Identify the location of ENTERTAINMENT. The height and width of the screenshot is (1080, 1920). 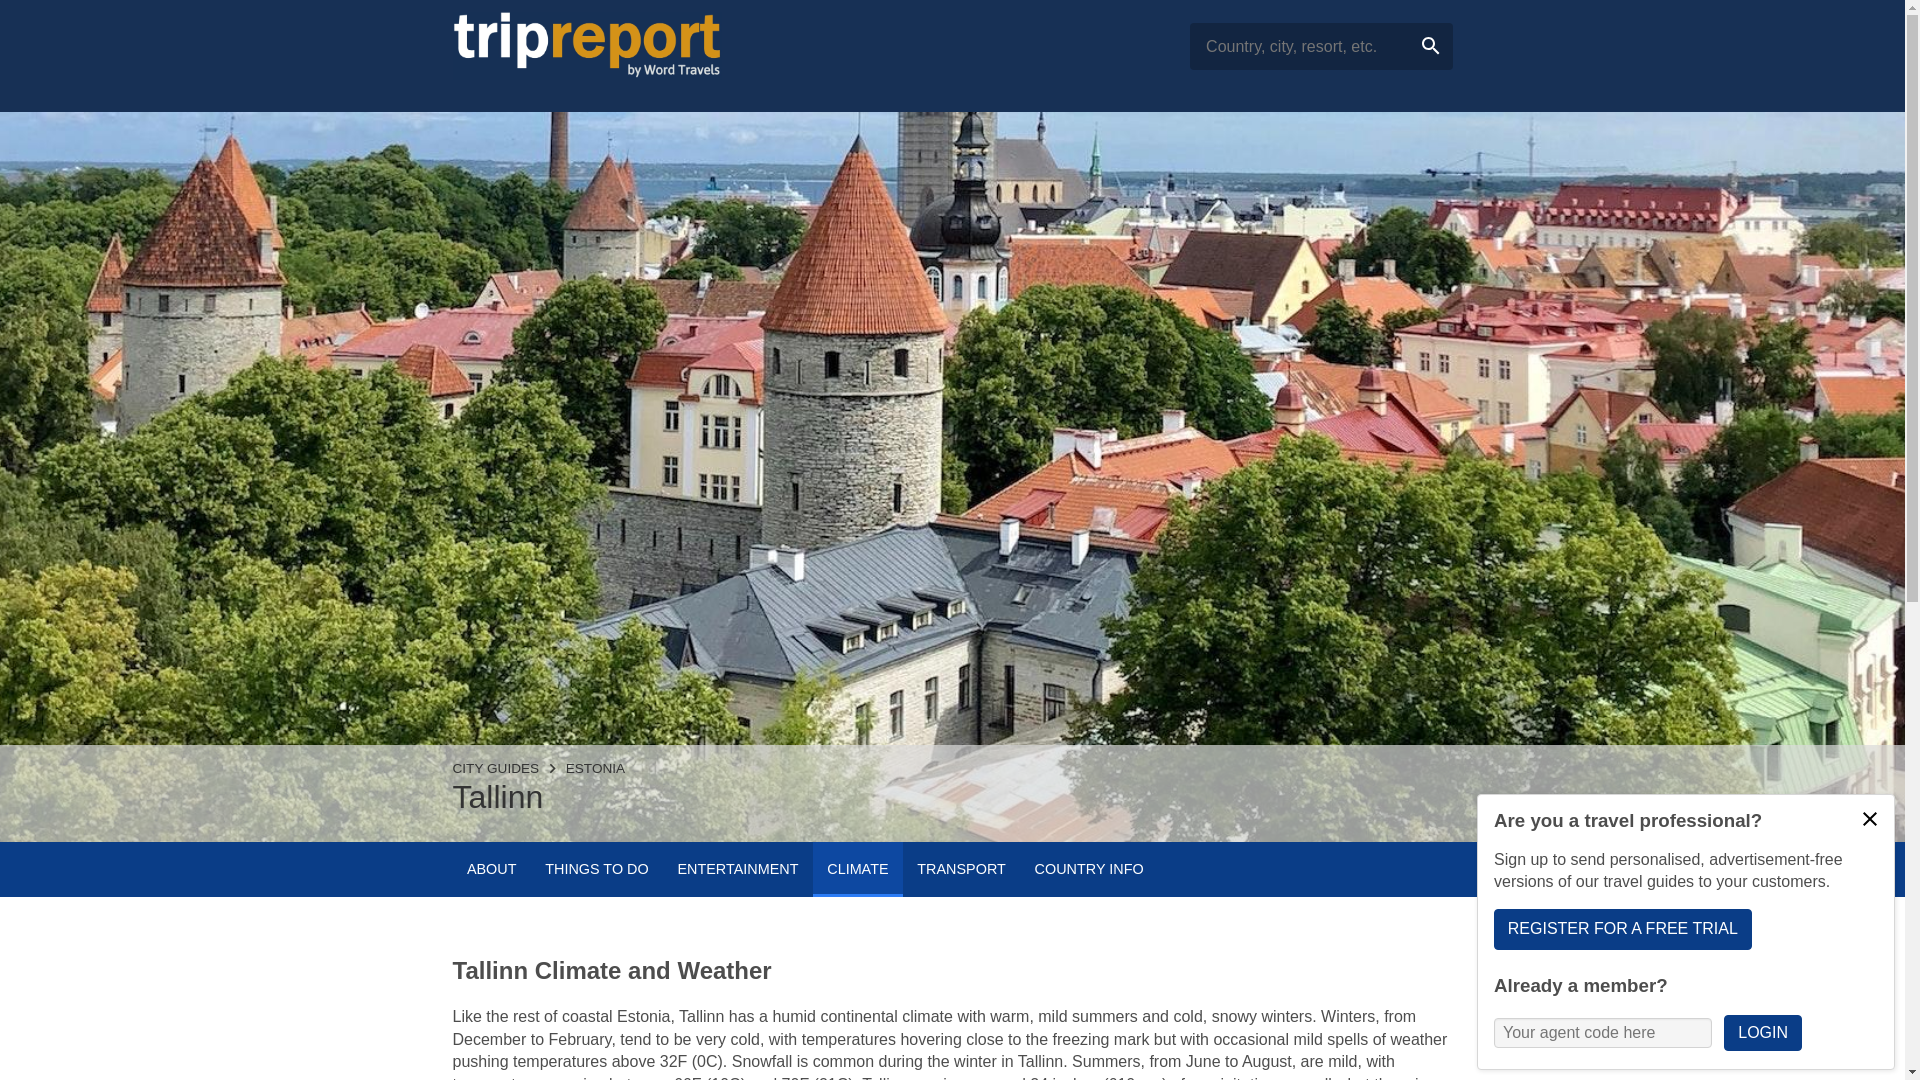
(737, 870).